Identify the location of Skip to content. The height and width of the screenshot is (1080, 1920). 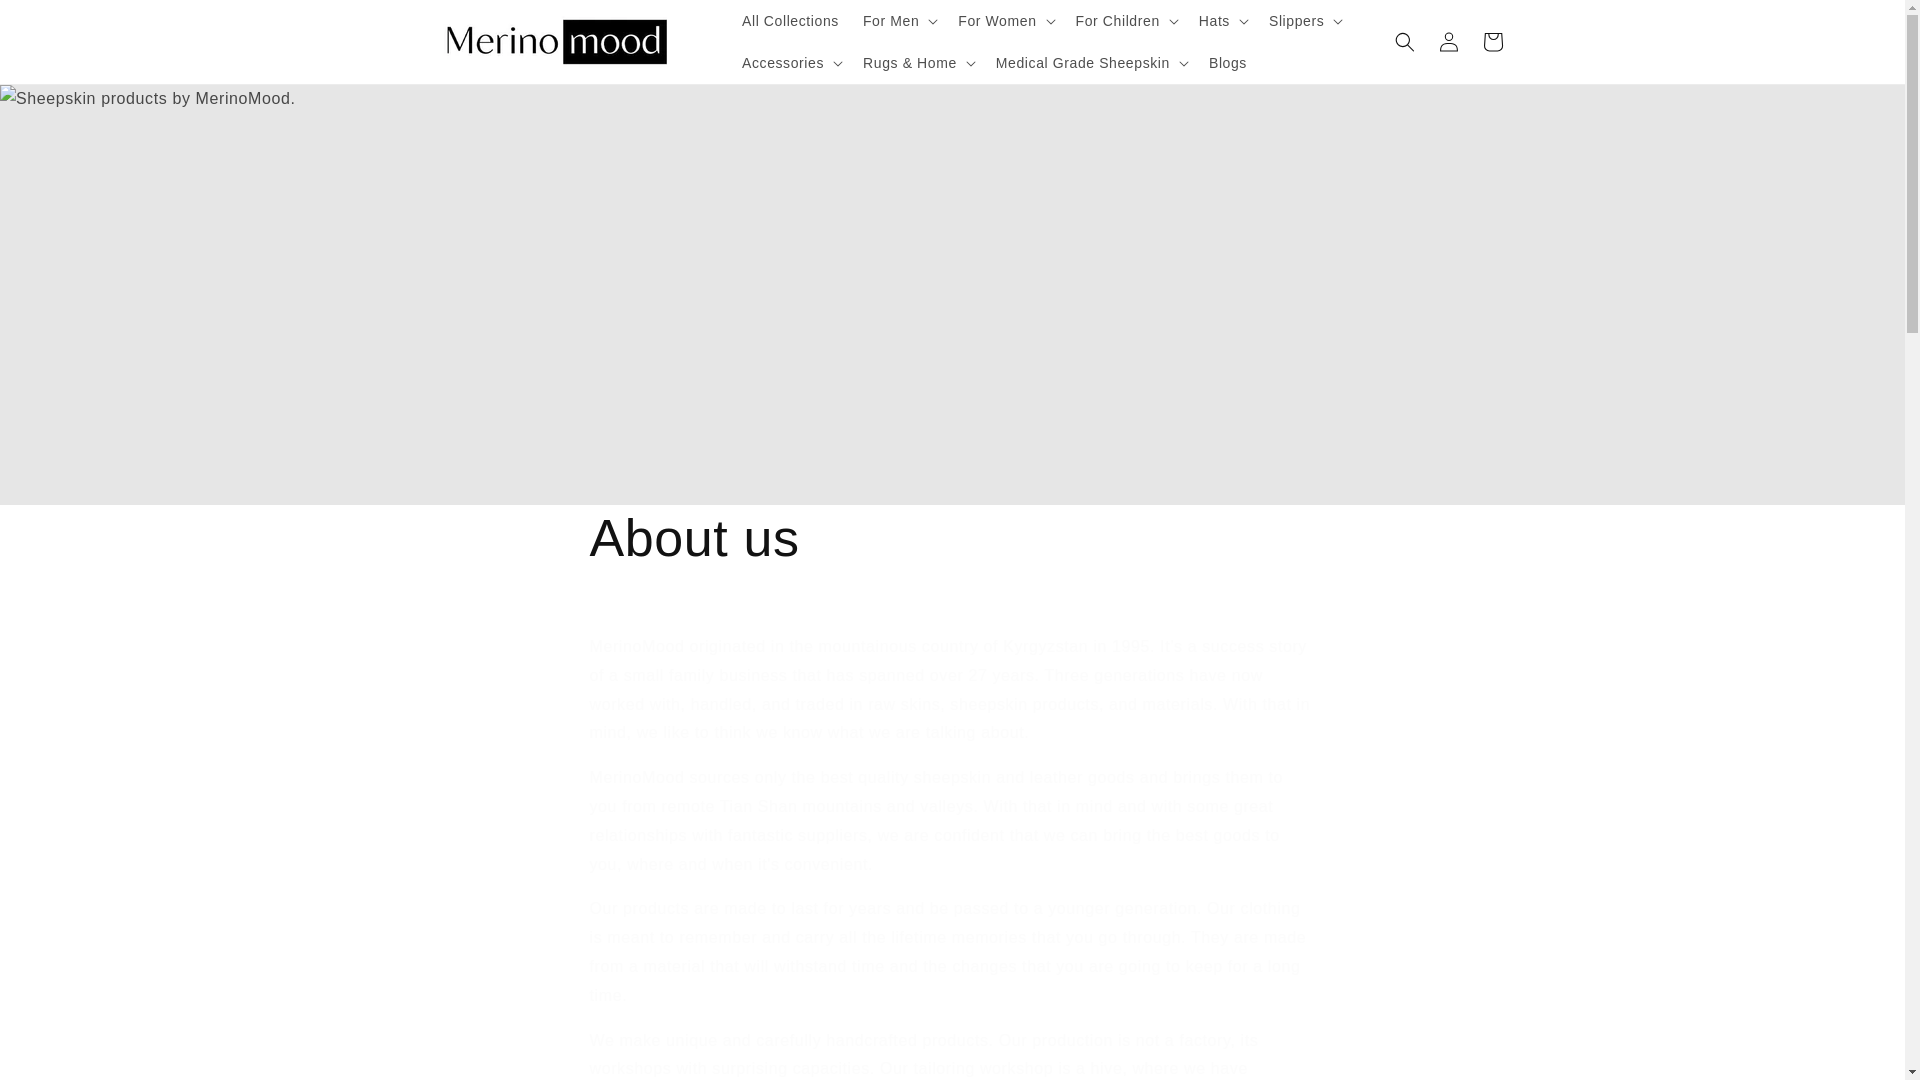
(60, 23).